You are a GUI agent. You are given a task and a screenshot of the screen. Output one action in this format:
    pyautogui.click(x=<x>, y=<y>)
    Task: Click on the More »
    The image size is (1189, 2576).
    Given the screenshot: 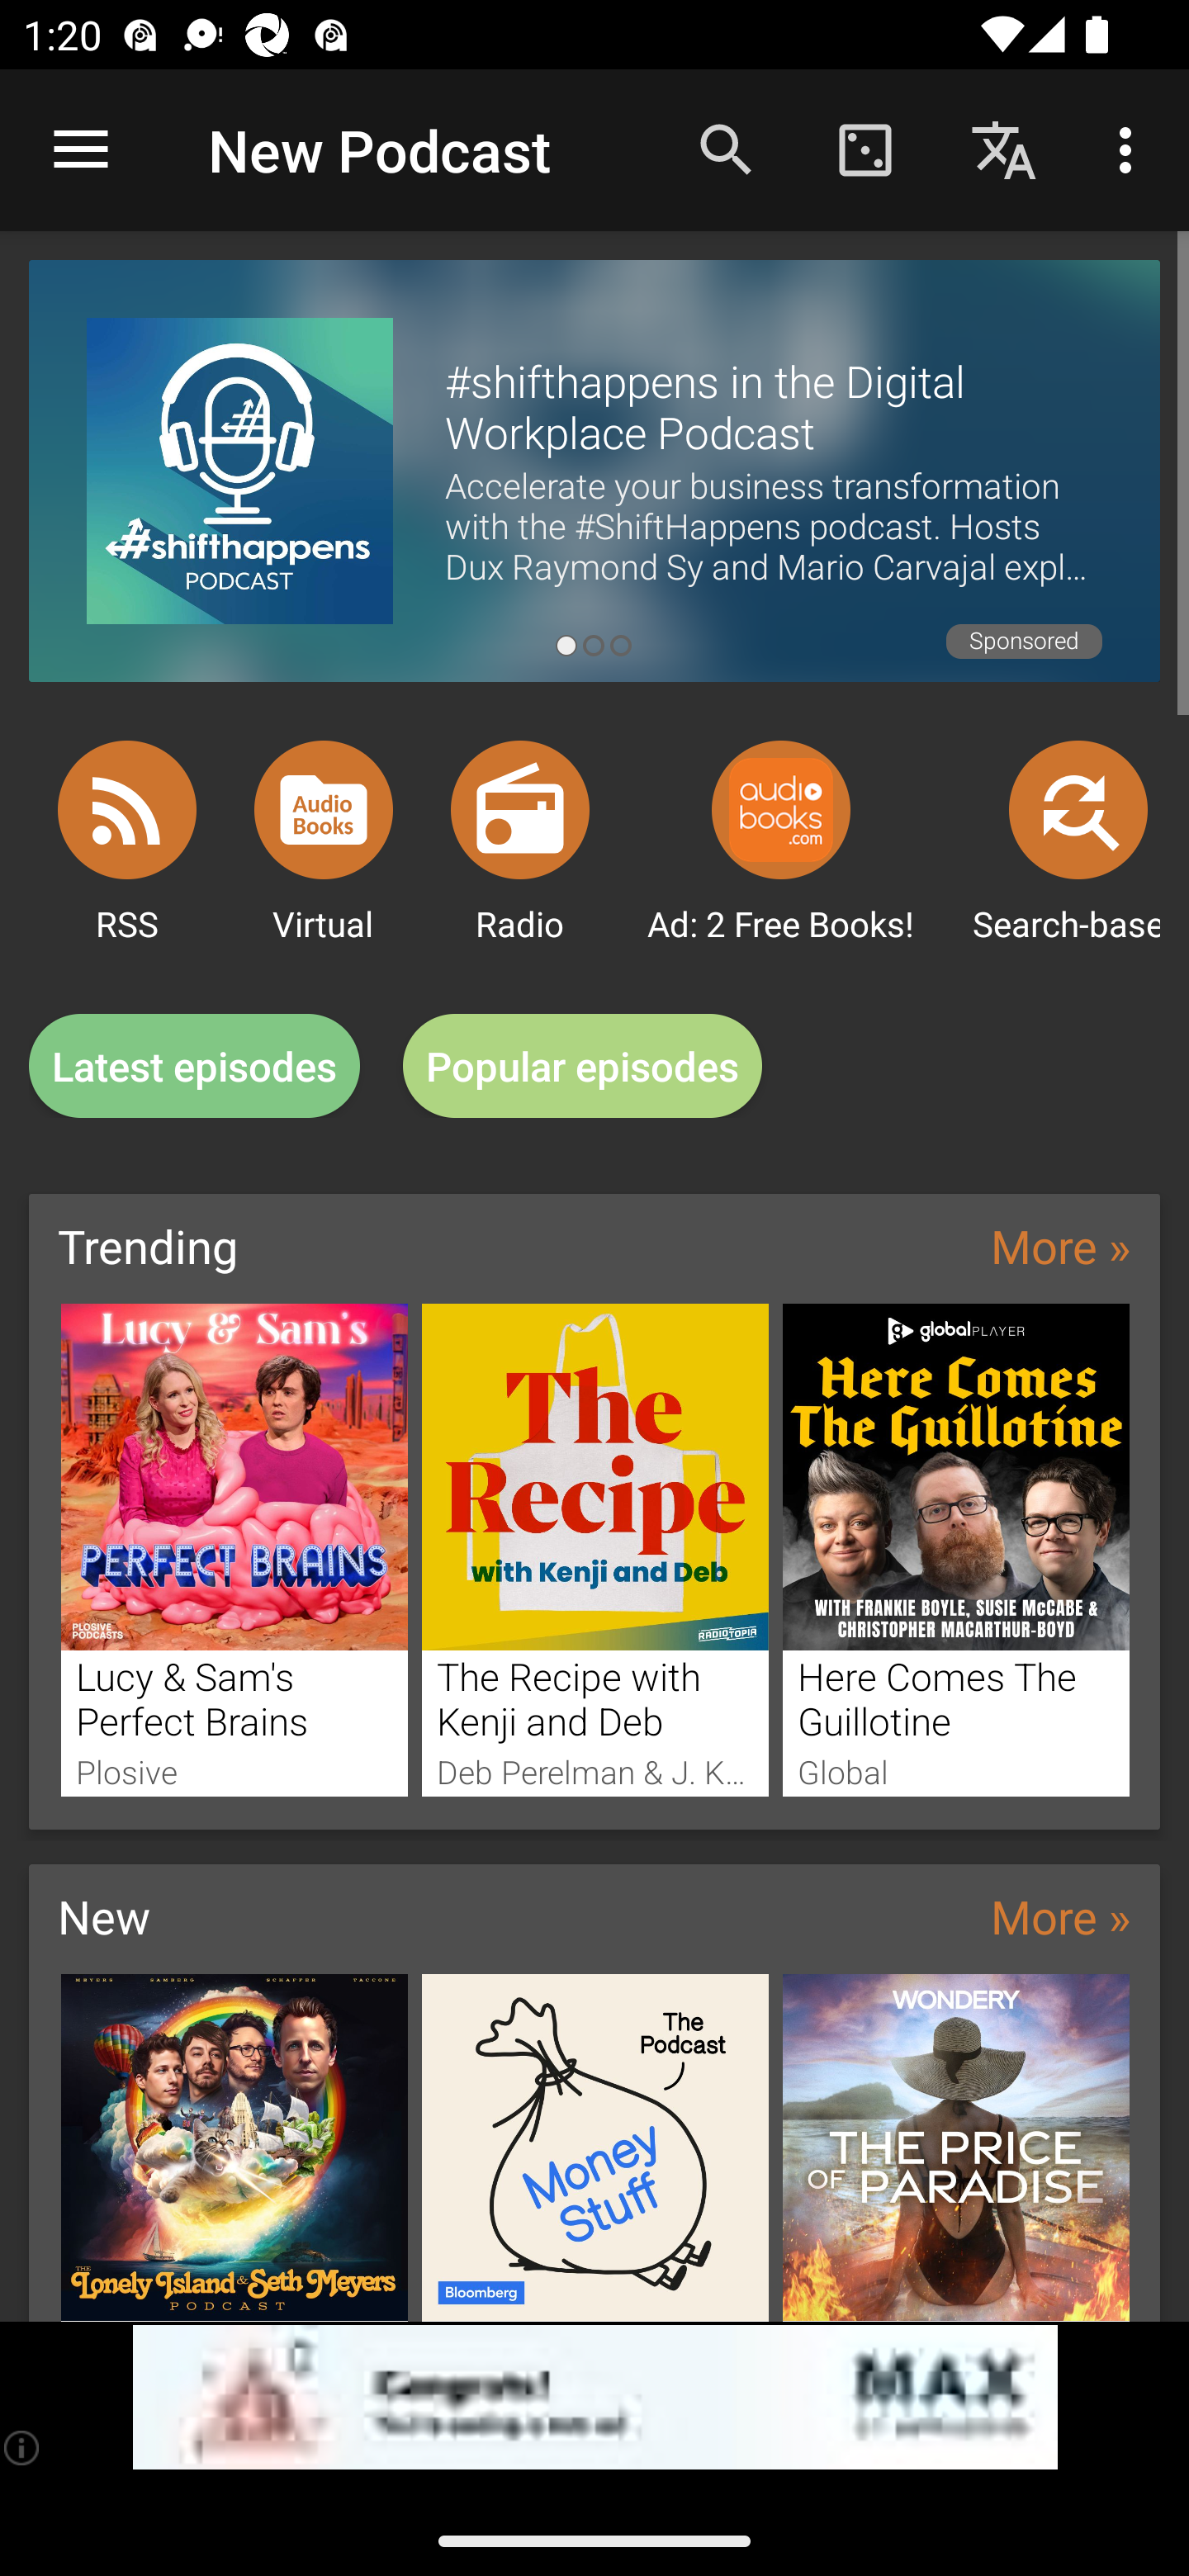 What is the action you would take?
    pyautogui.click(x=1060, y=1245)
    